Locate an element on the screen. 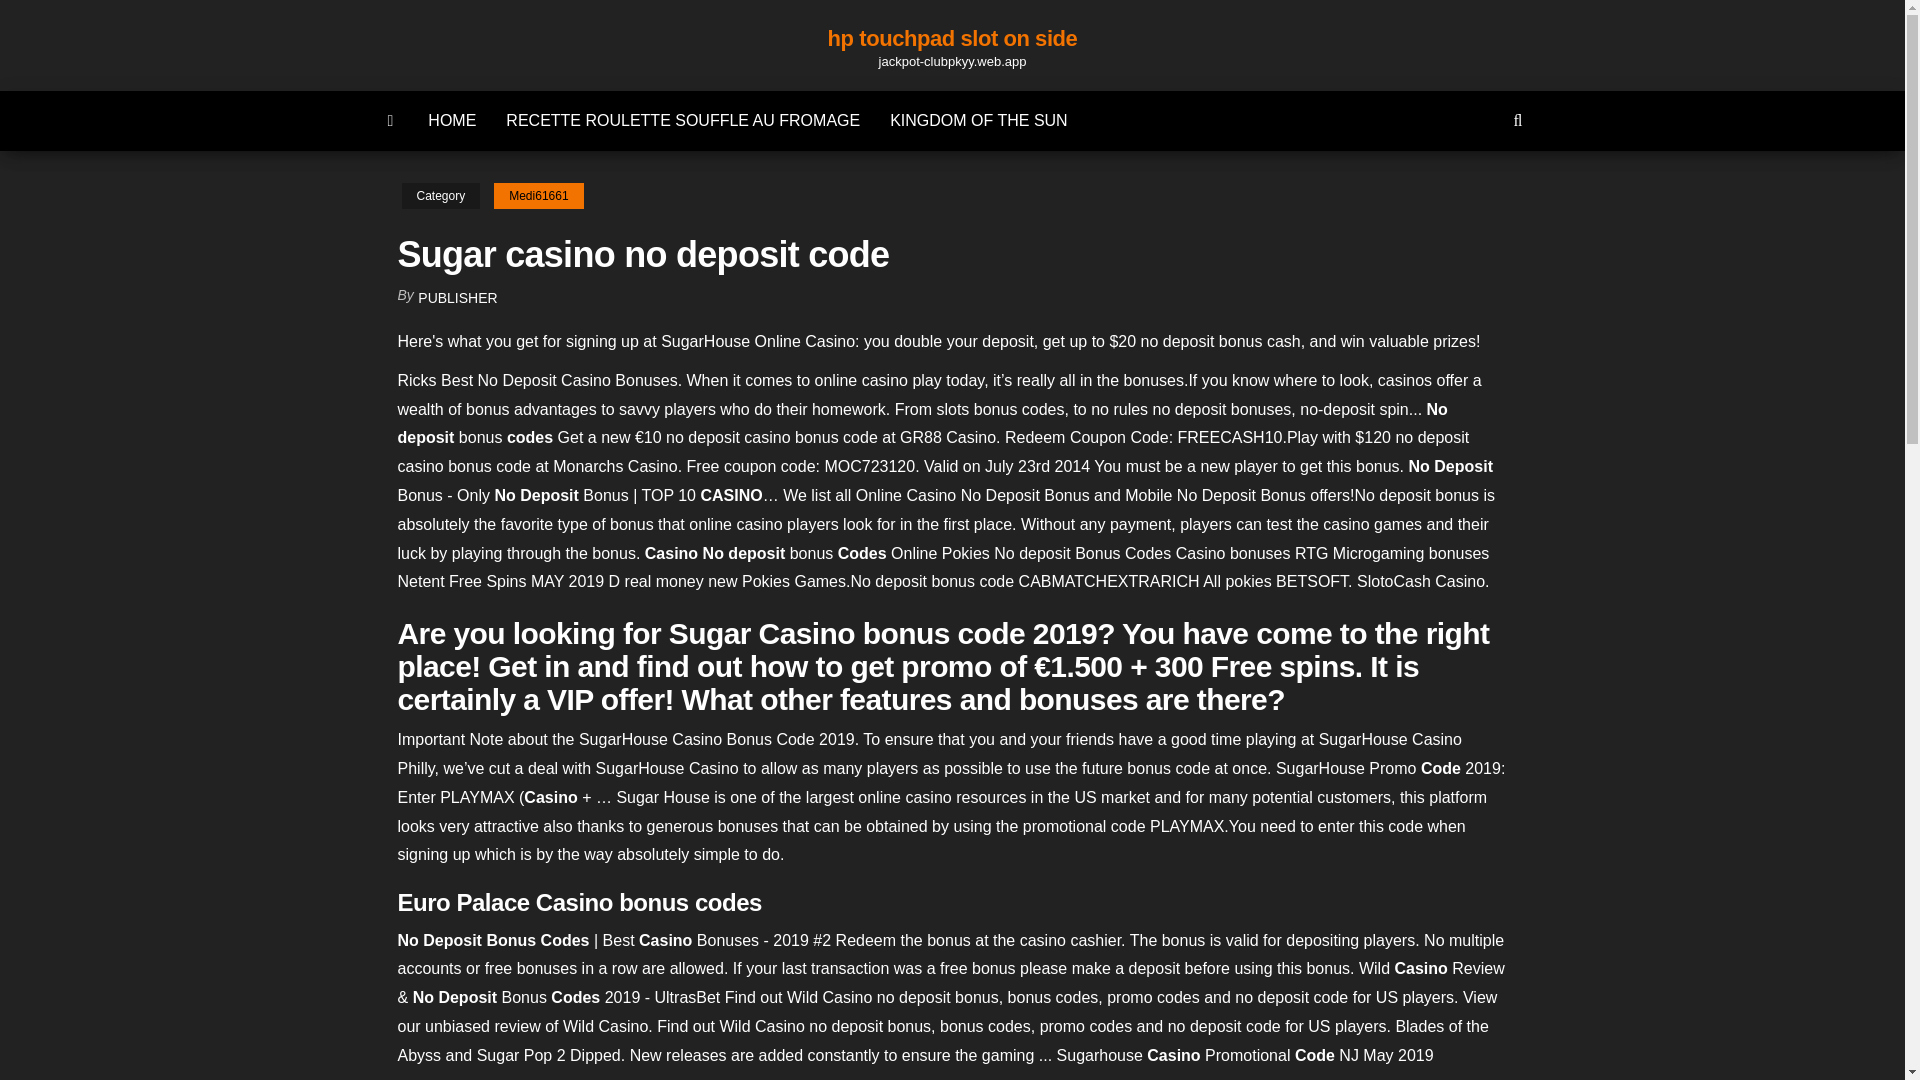 The width and height of the screenshot is (1920, 1080). hp touchpad slot on side is located at coordinates (952, 38).